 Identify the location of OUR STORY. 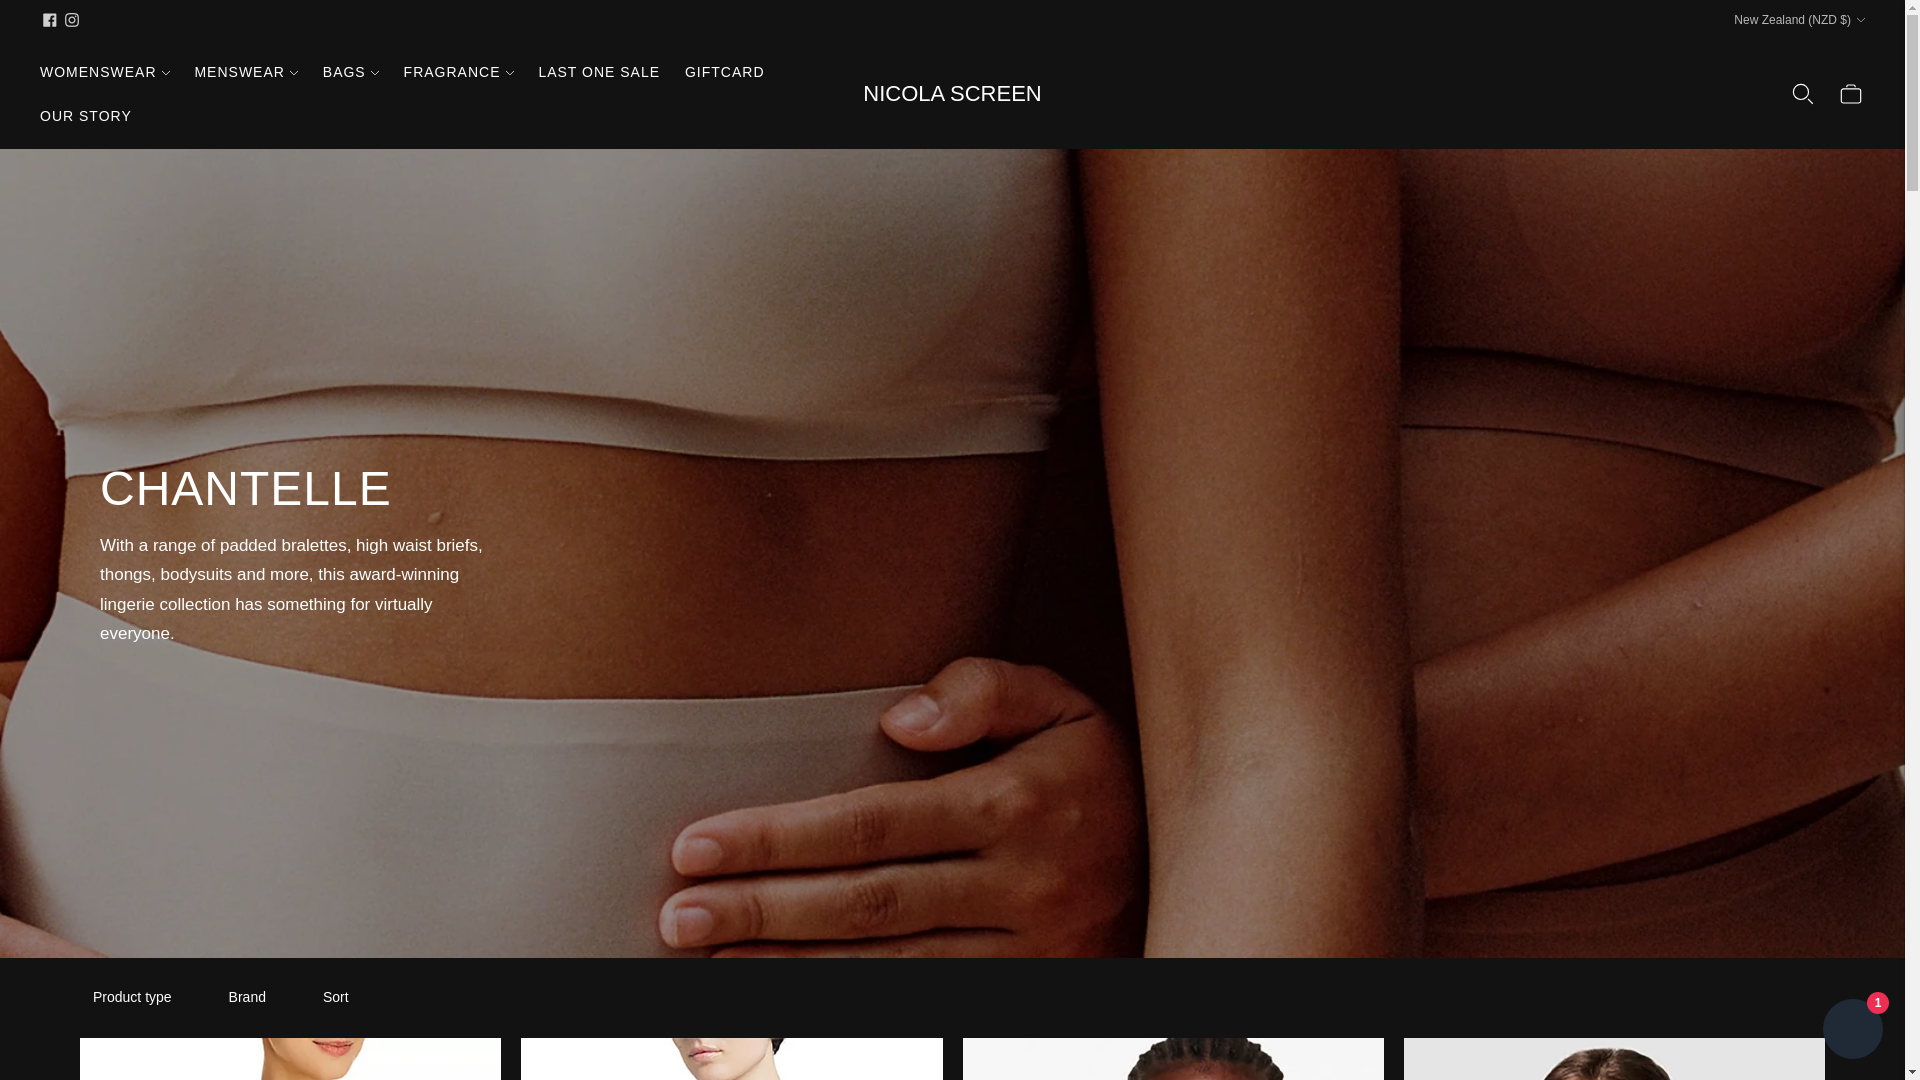
(86, 116).